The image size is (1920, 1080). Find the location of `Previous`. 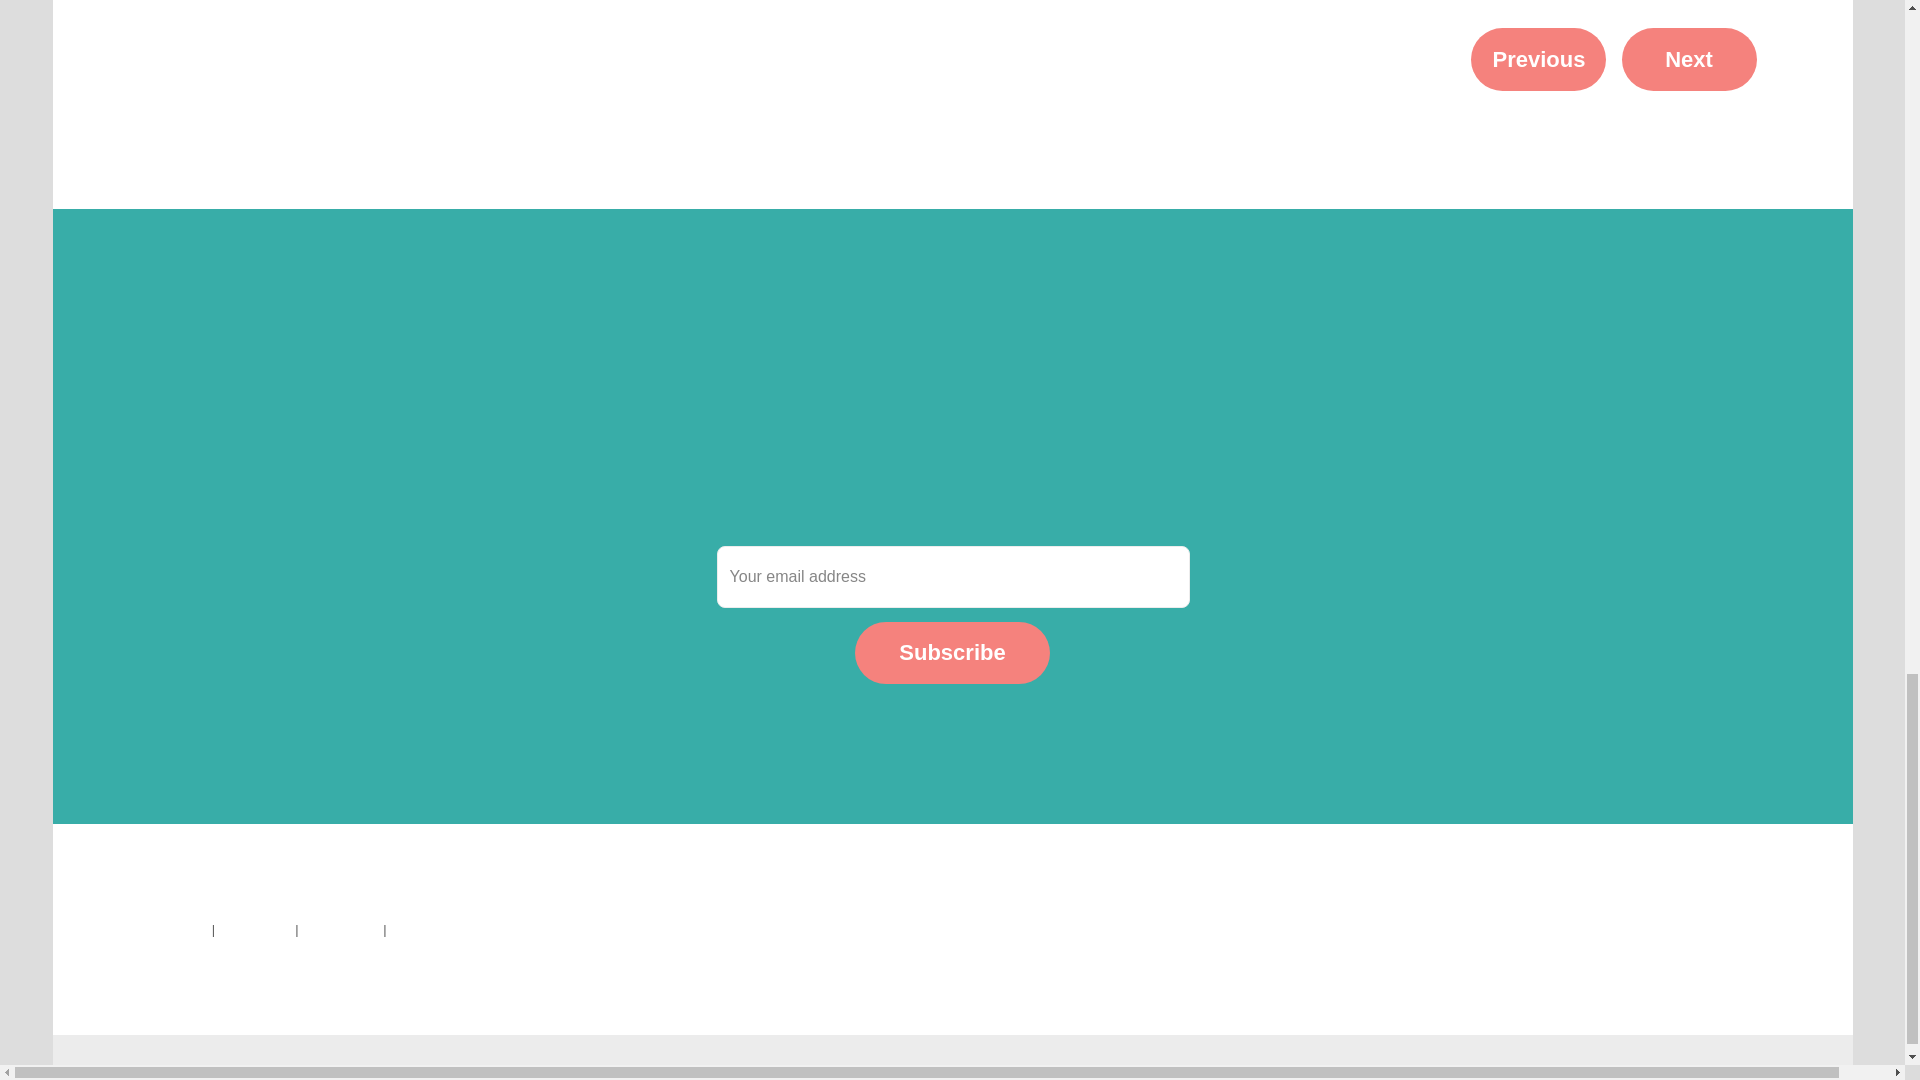

Previous is located at coordinates (1538, 59).